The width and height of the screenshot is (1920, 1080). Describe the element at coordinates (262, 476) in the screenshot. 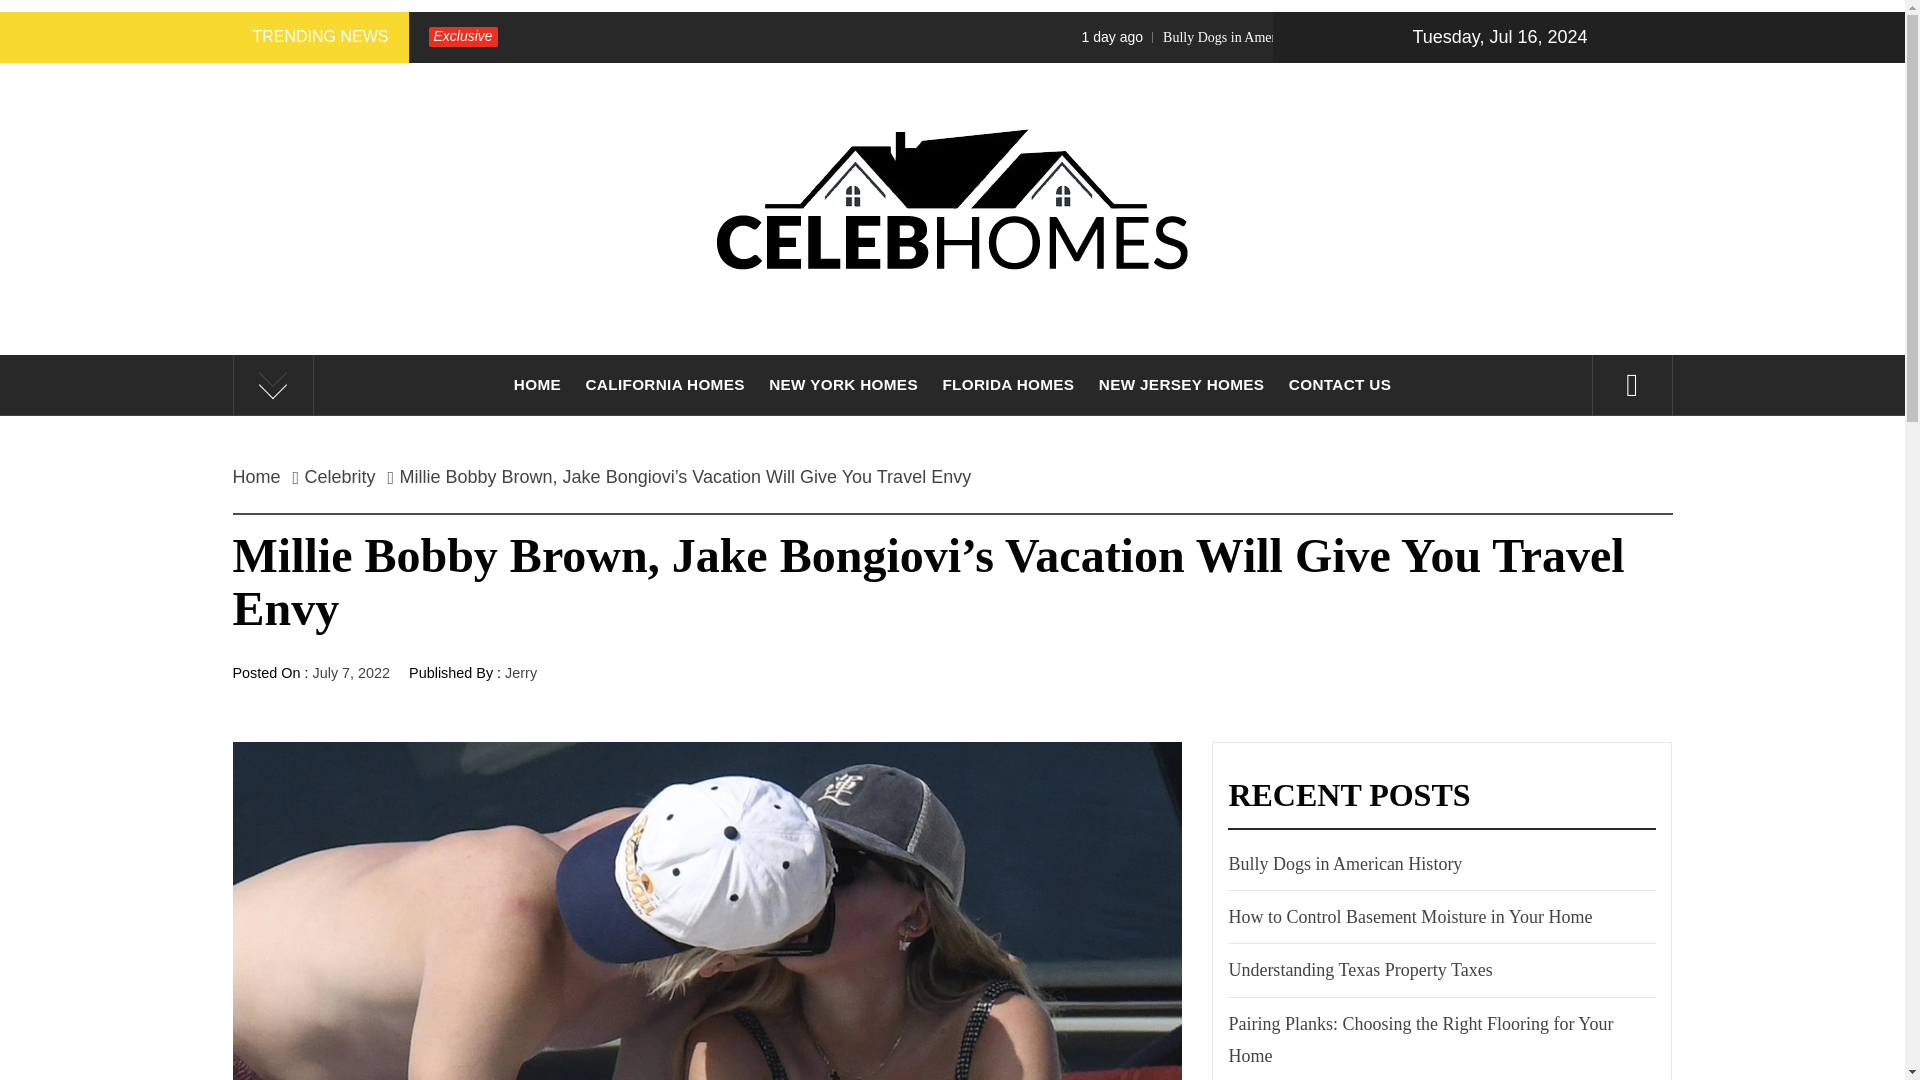

I see `Home` at that location.